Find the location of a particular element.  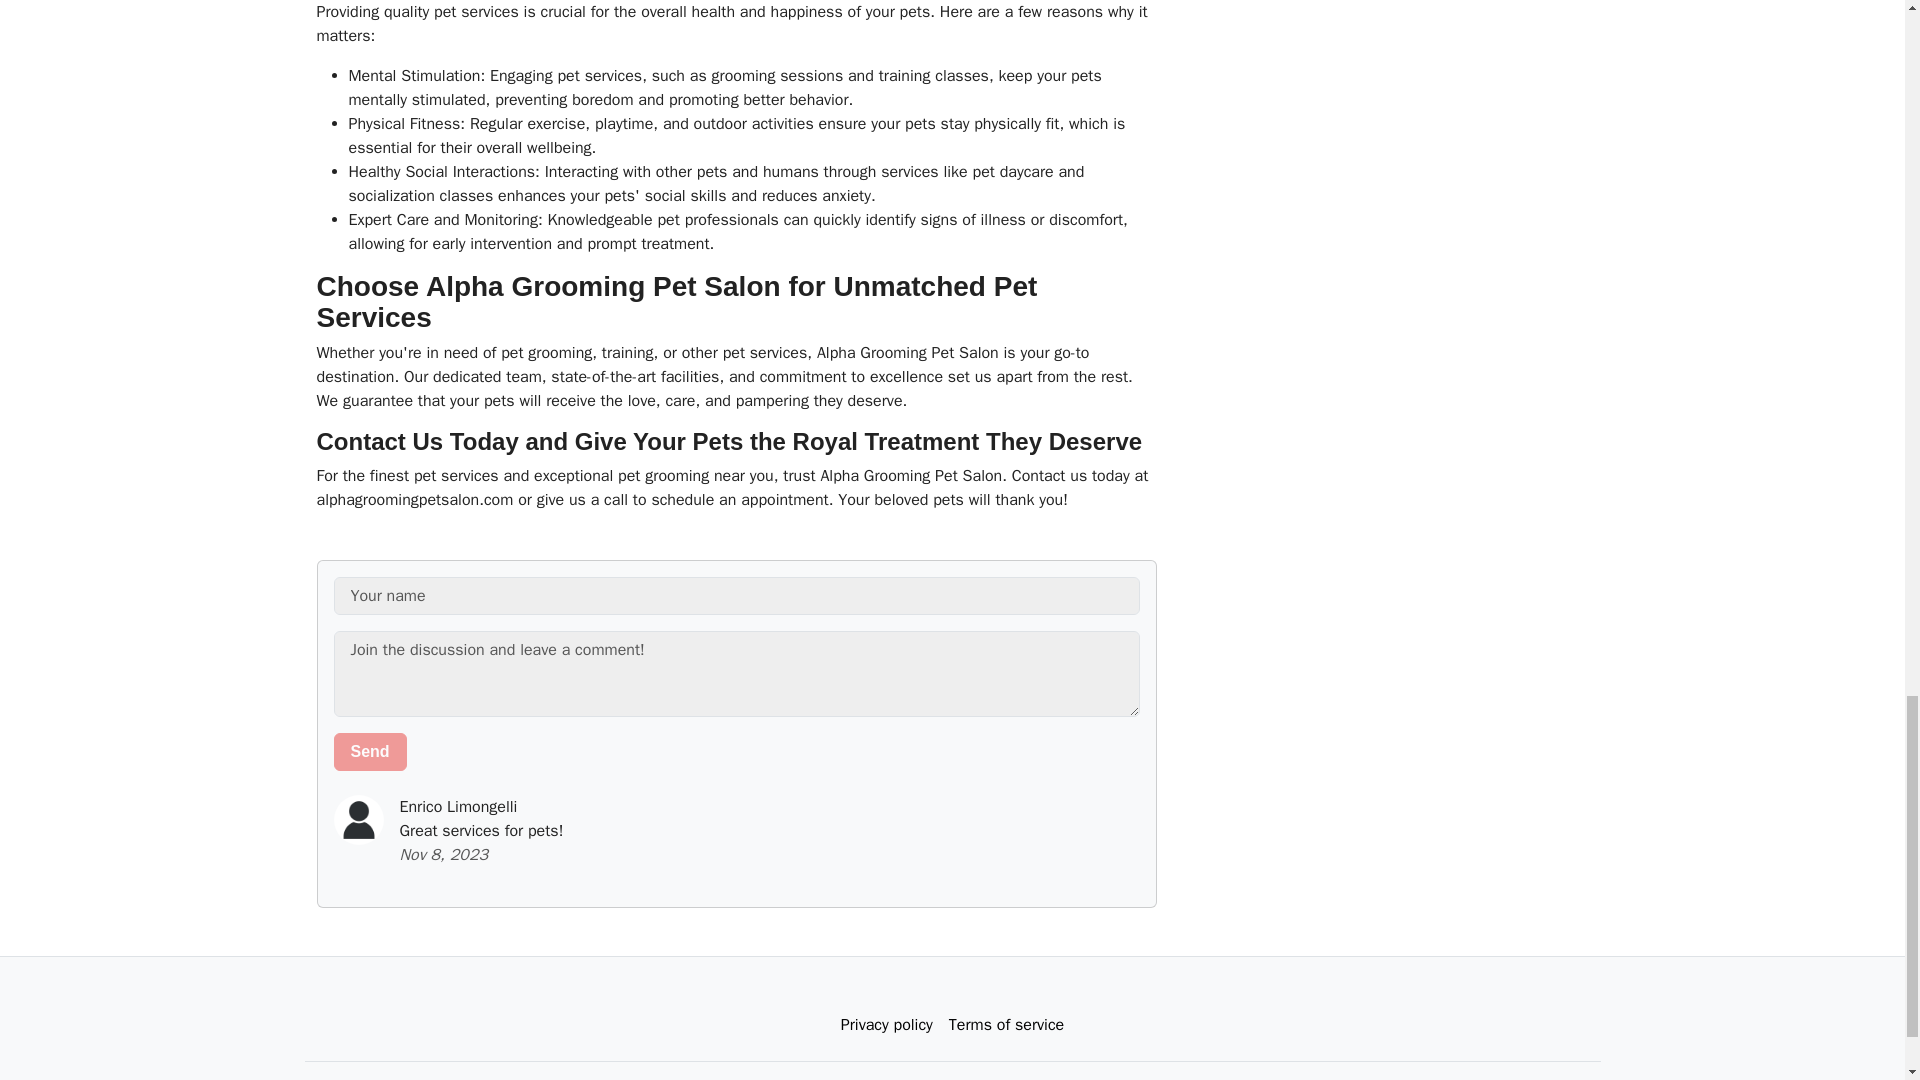

Privacy policy is located at coordinates (886, 1025).